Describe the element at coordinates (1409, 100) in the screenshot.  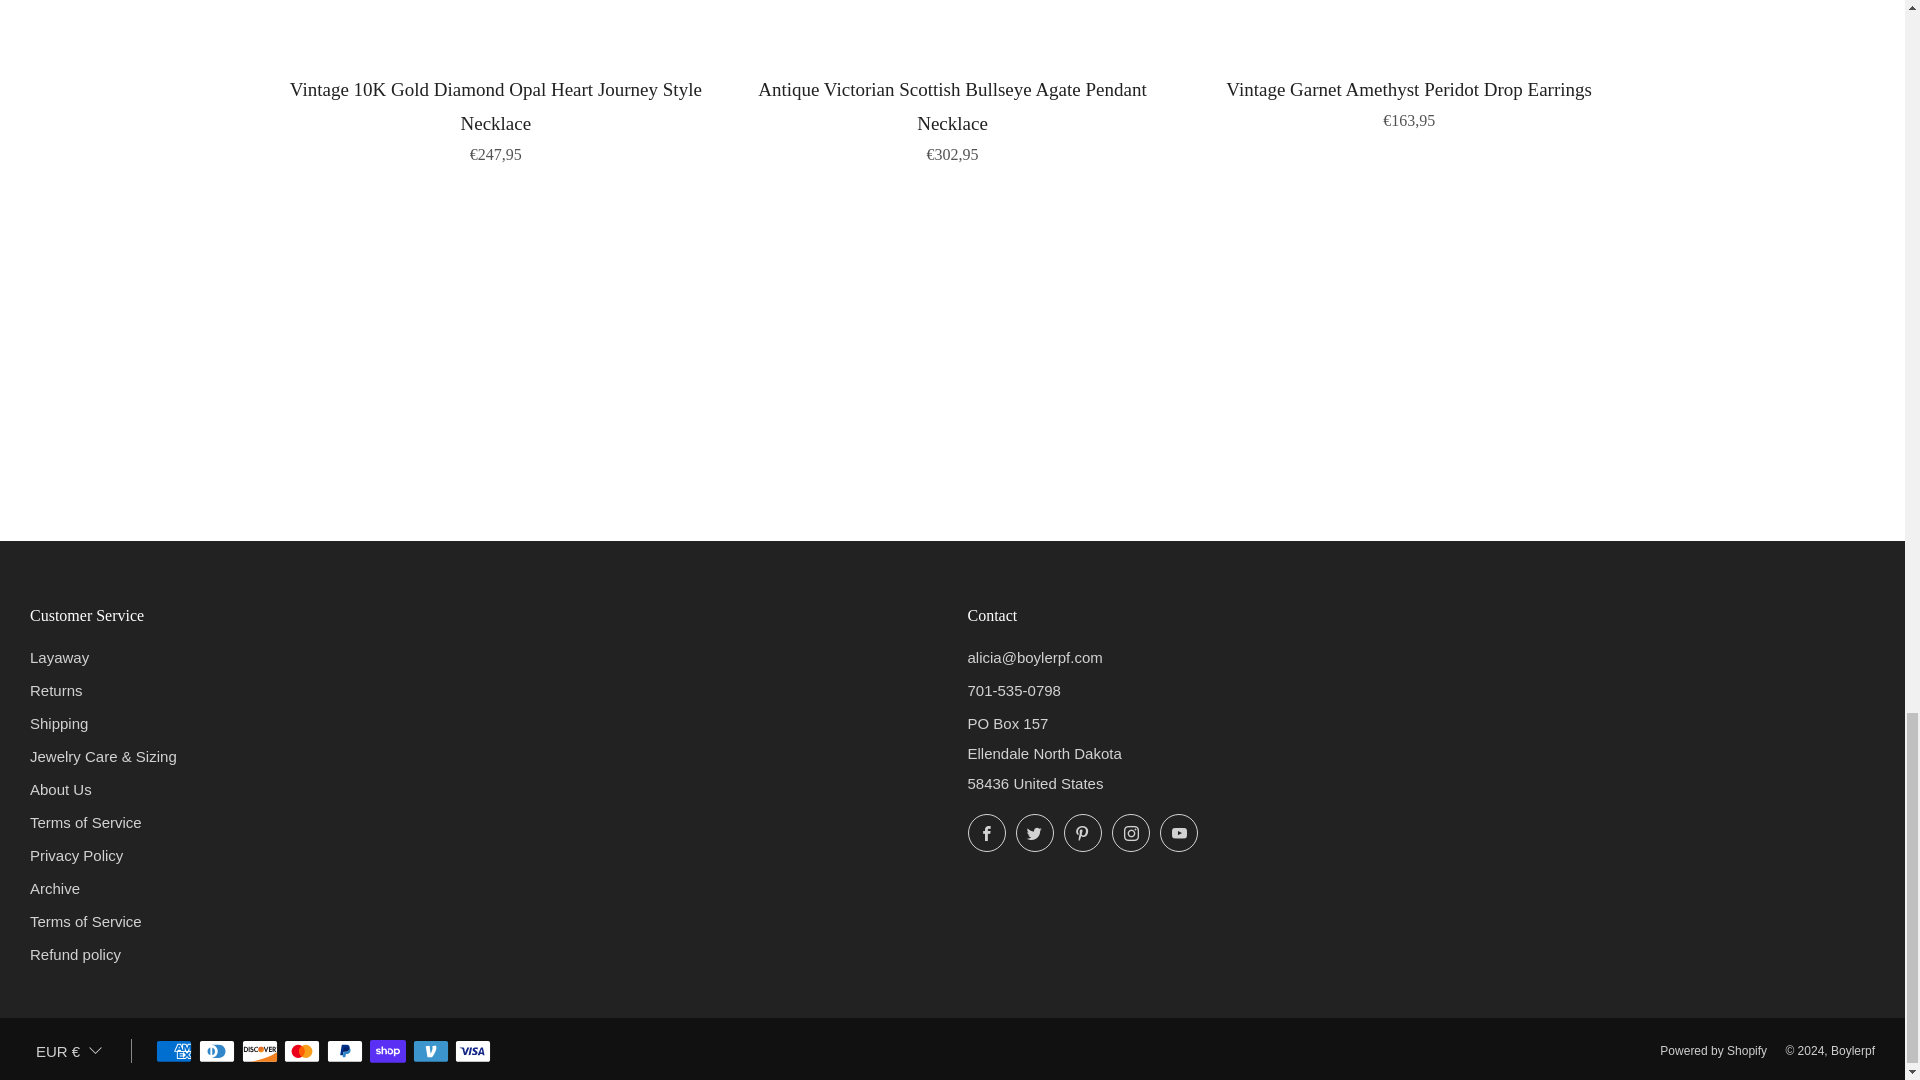
I see `Vintage Garnet Amethyst Peridot Drop Earrings` at that location.